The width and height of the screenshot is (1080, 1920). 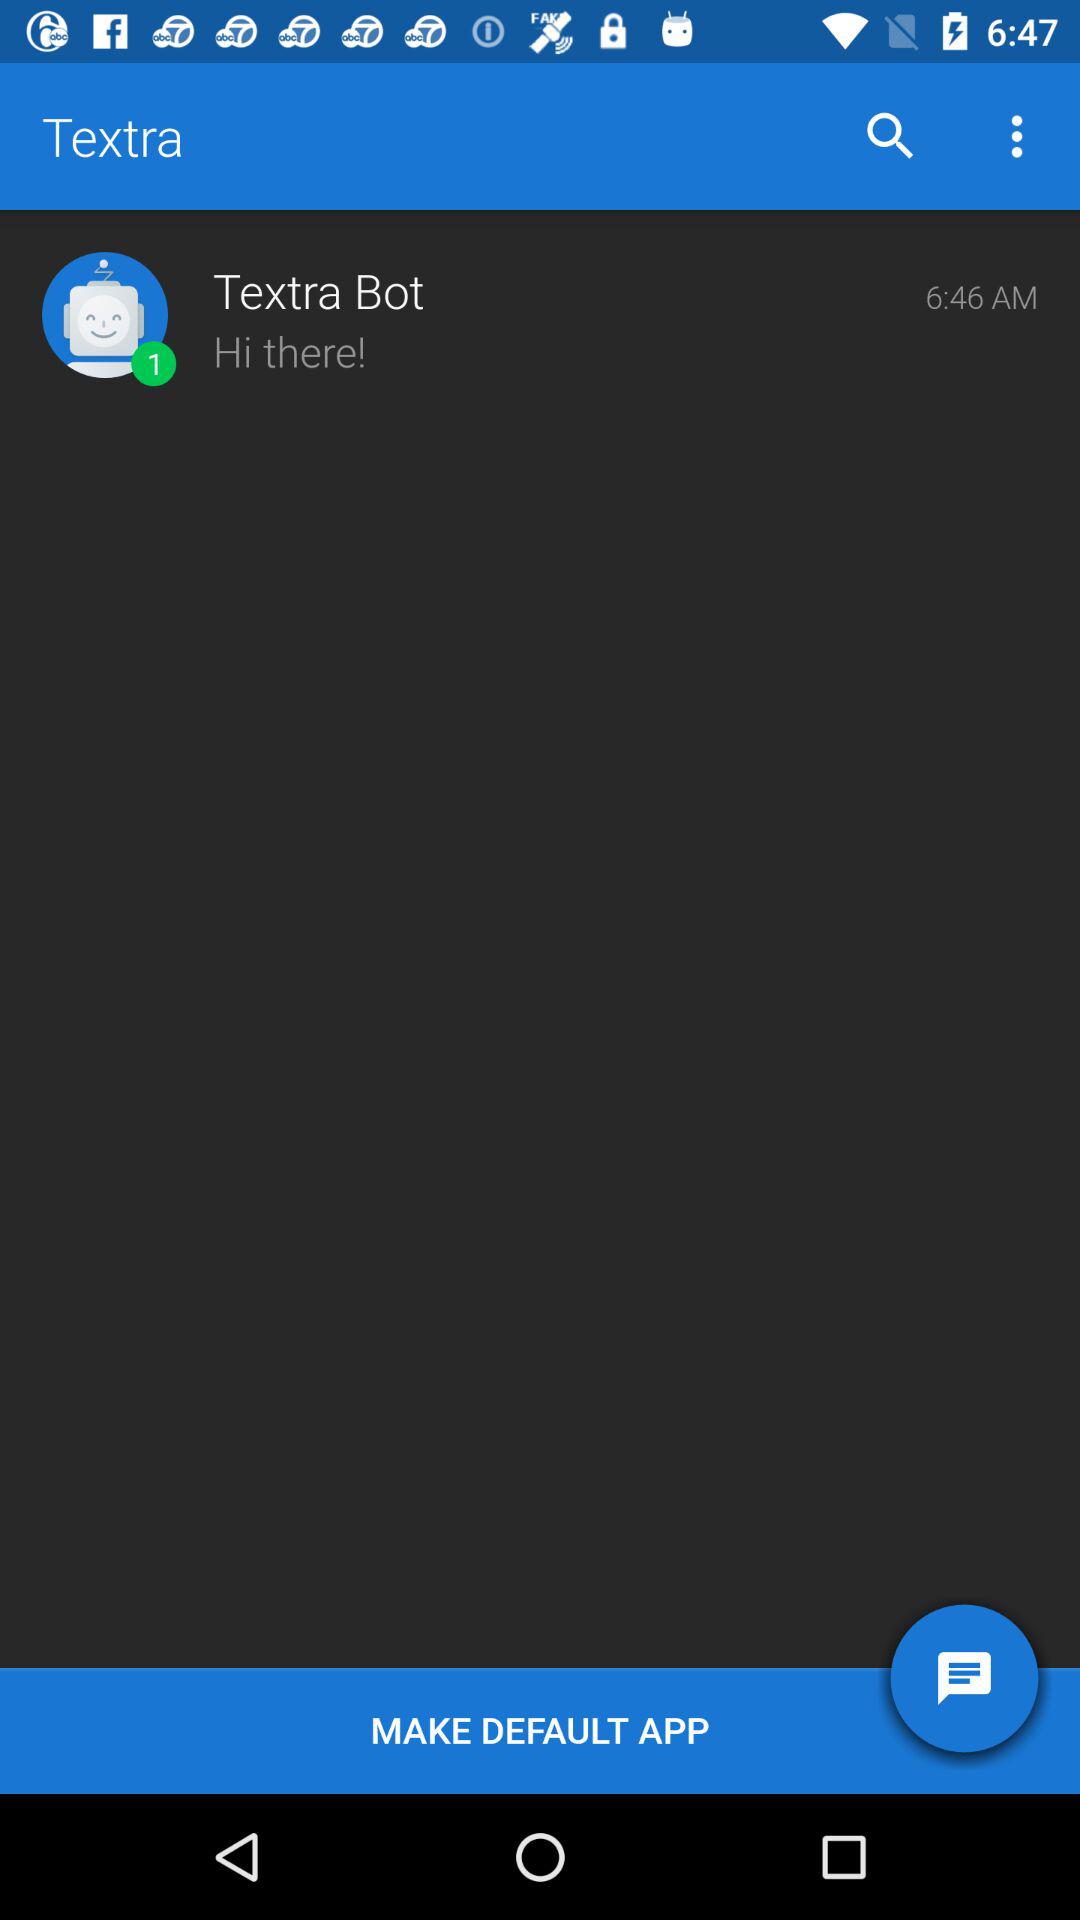 I want to click on tap the item next to the make default app icon, so click(x=964, y=1678).